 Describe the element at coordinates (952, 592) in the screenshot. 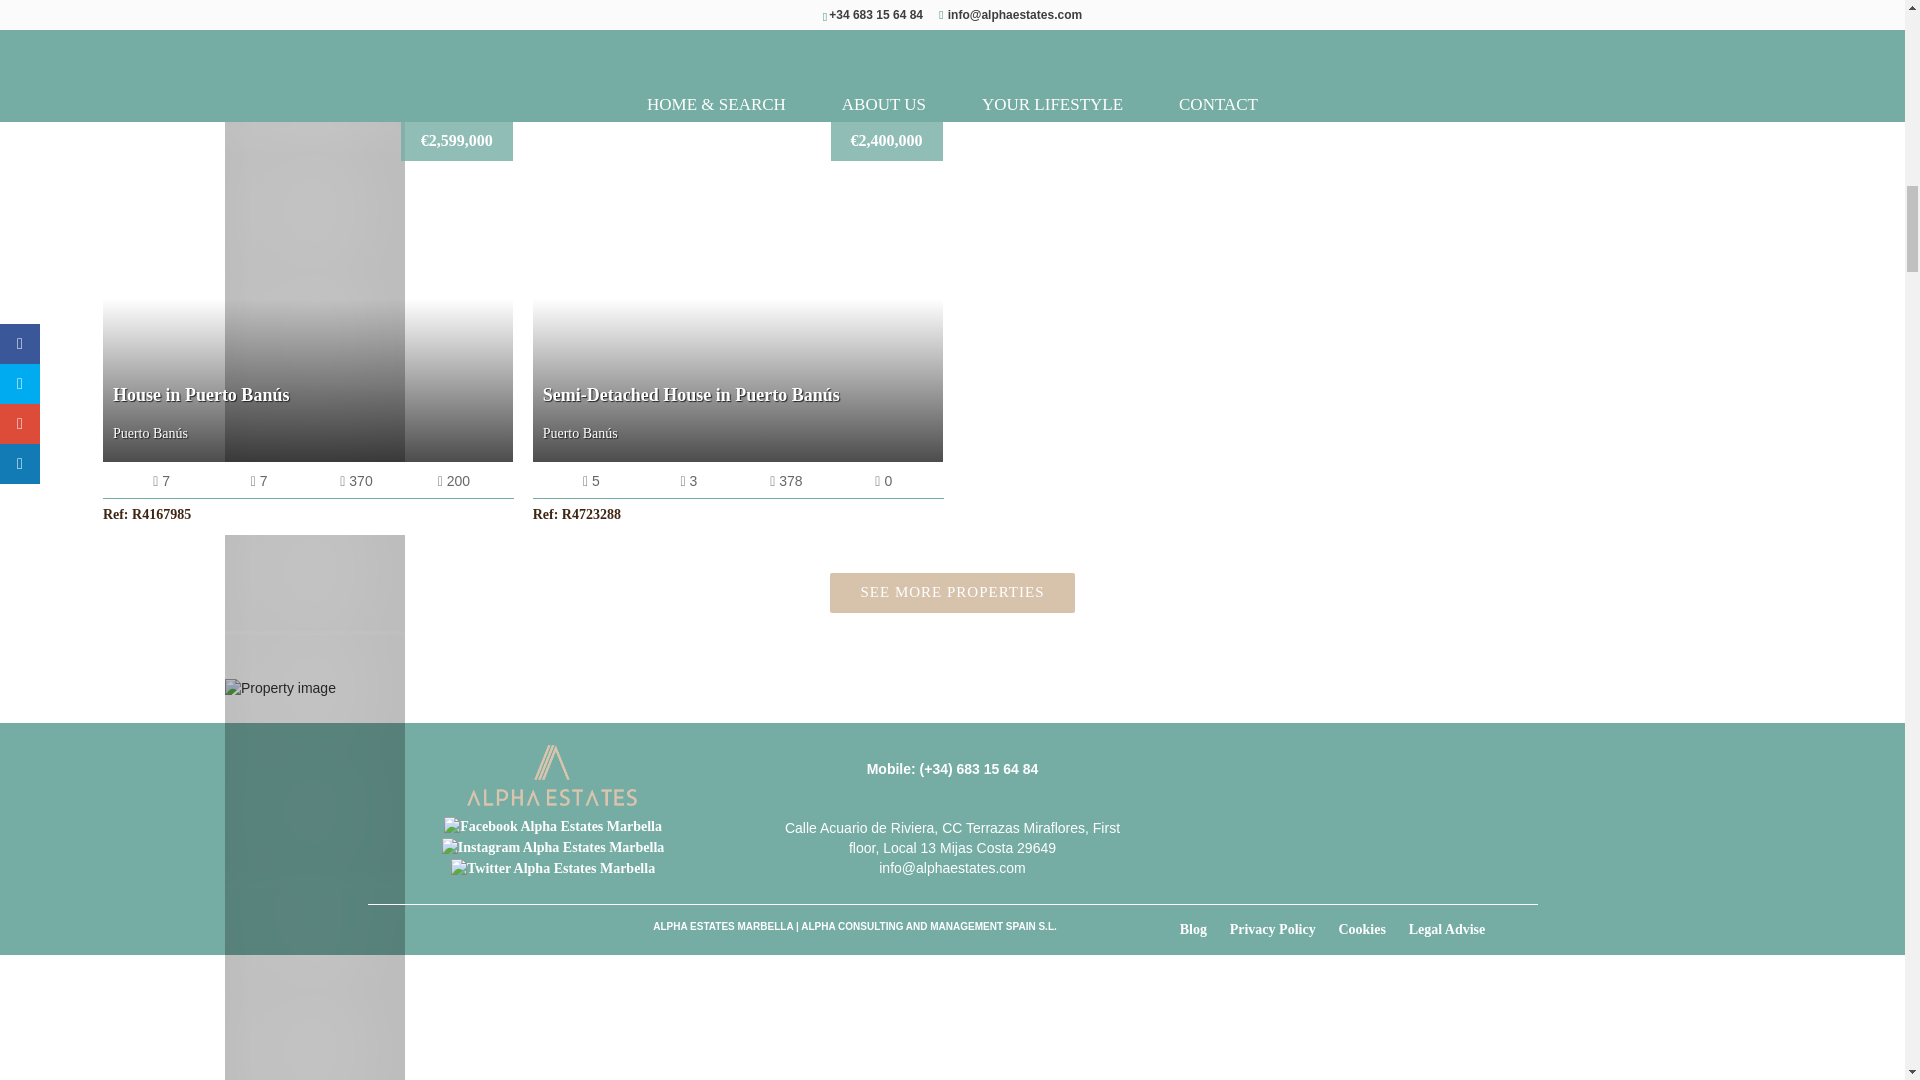

I see `SEE MORE PROPERTIES` at that location.